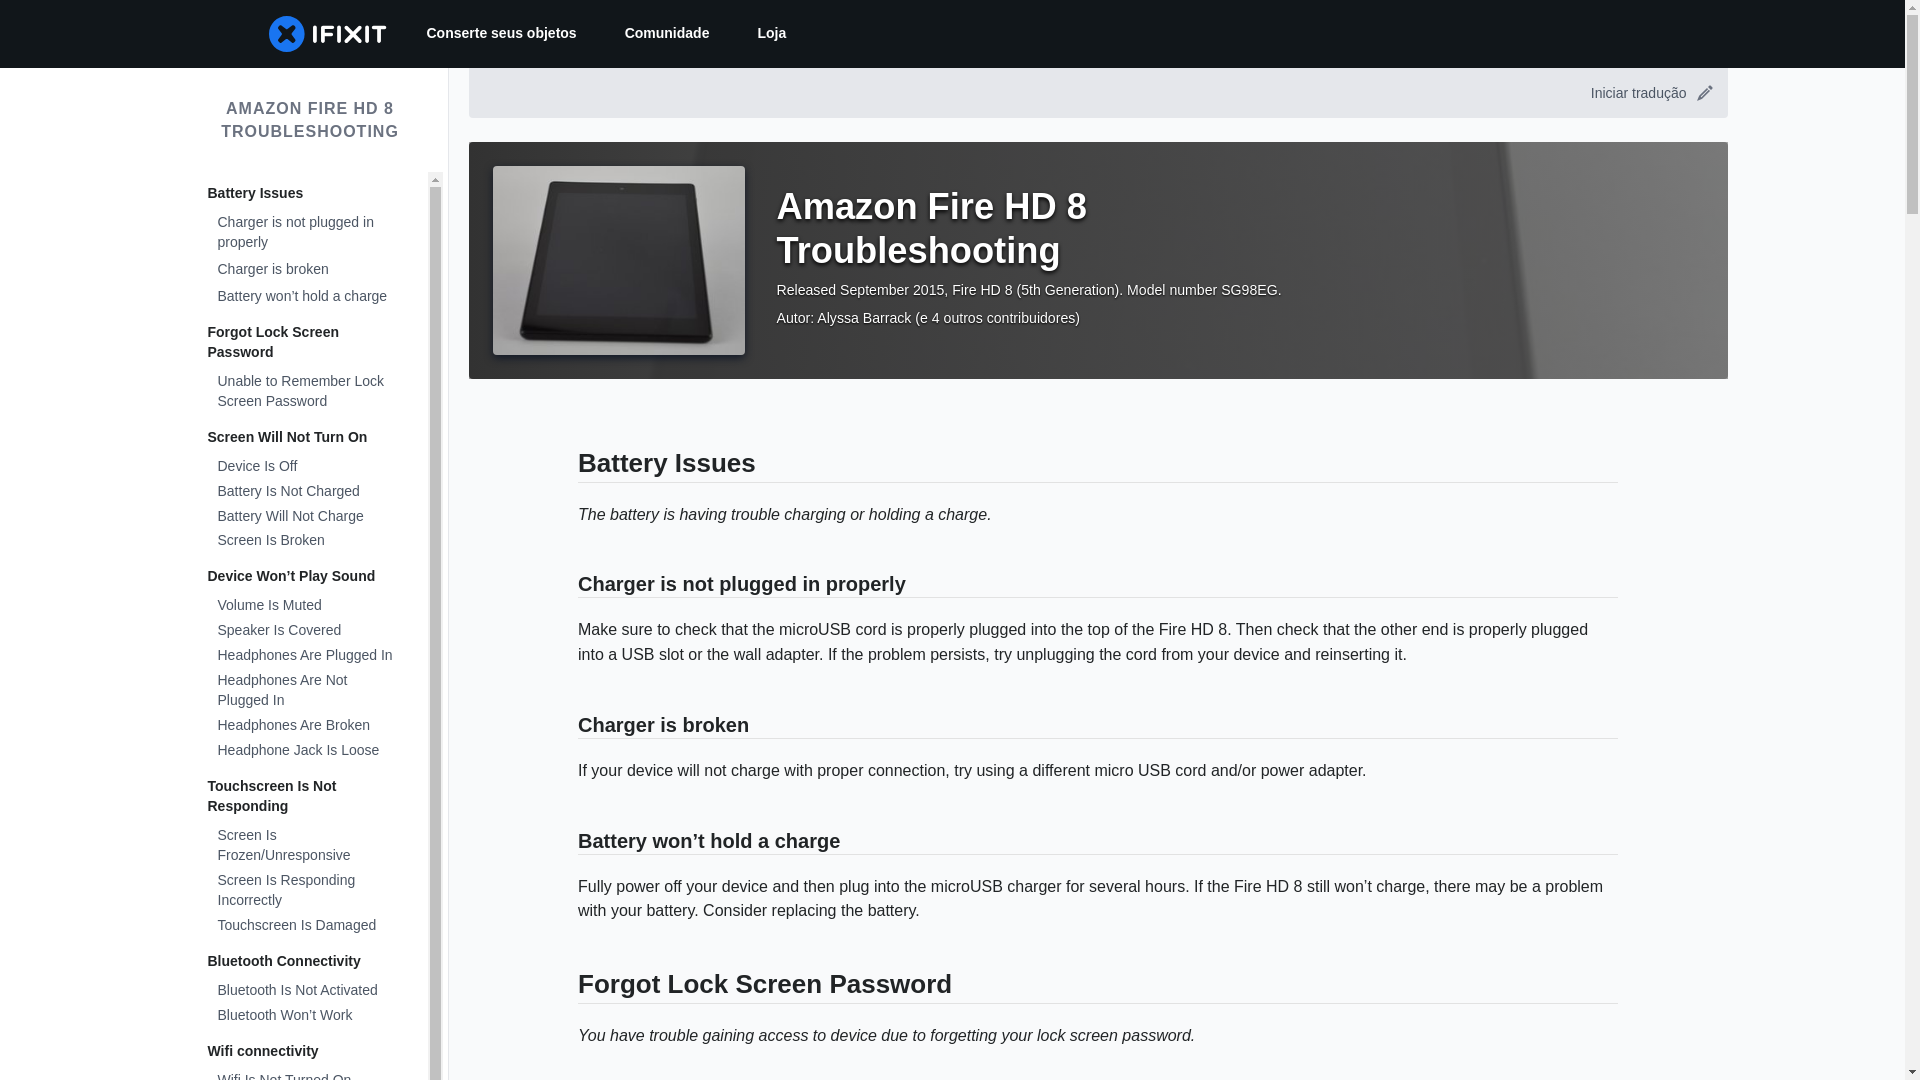  I want to click on Headphones Are Plugged In, so click(303, 656).